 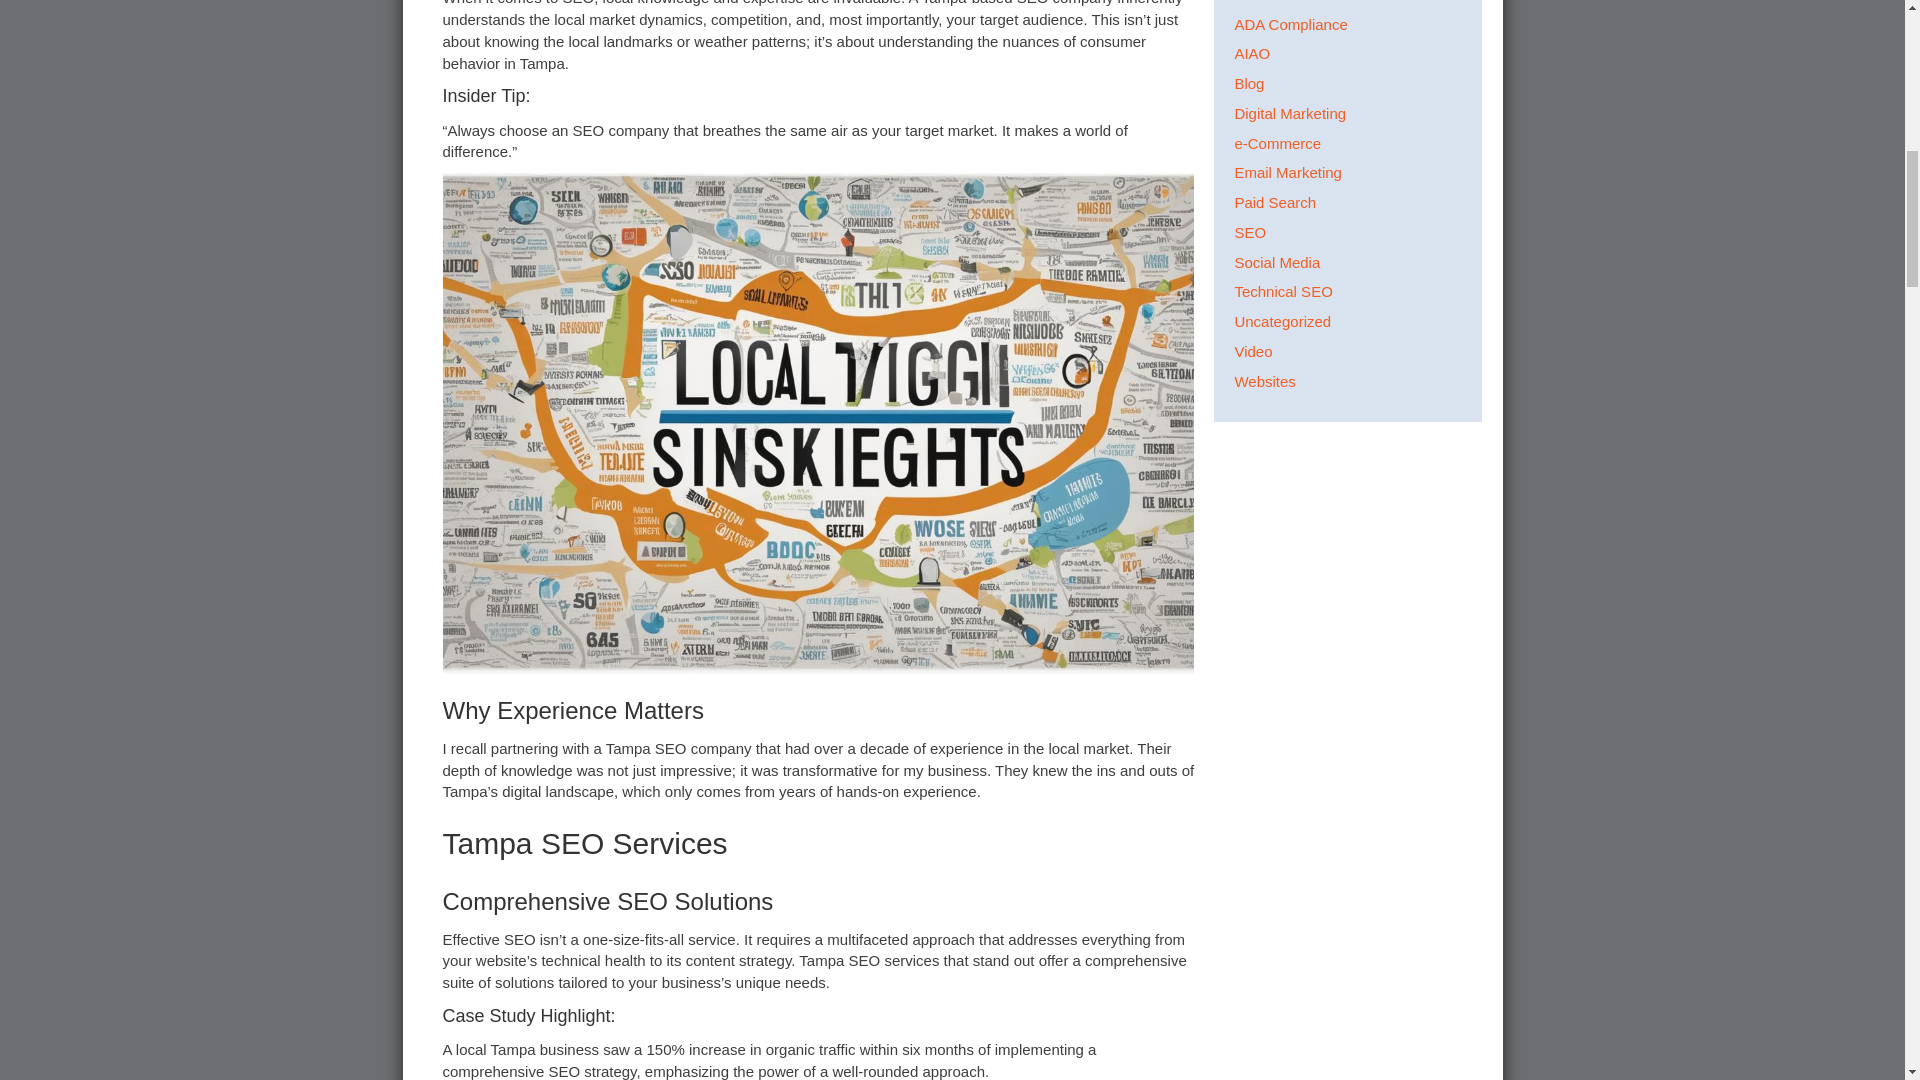 I want to click on Paid Search, so click(x=1274, y=202).